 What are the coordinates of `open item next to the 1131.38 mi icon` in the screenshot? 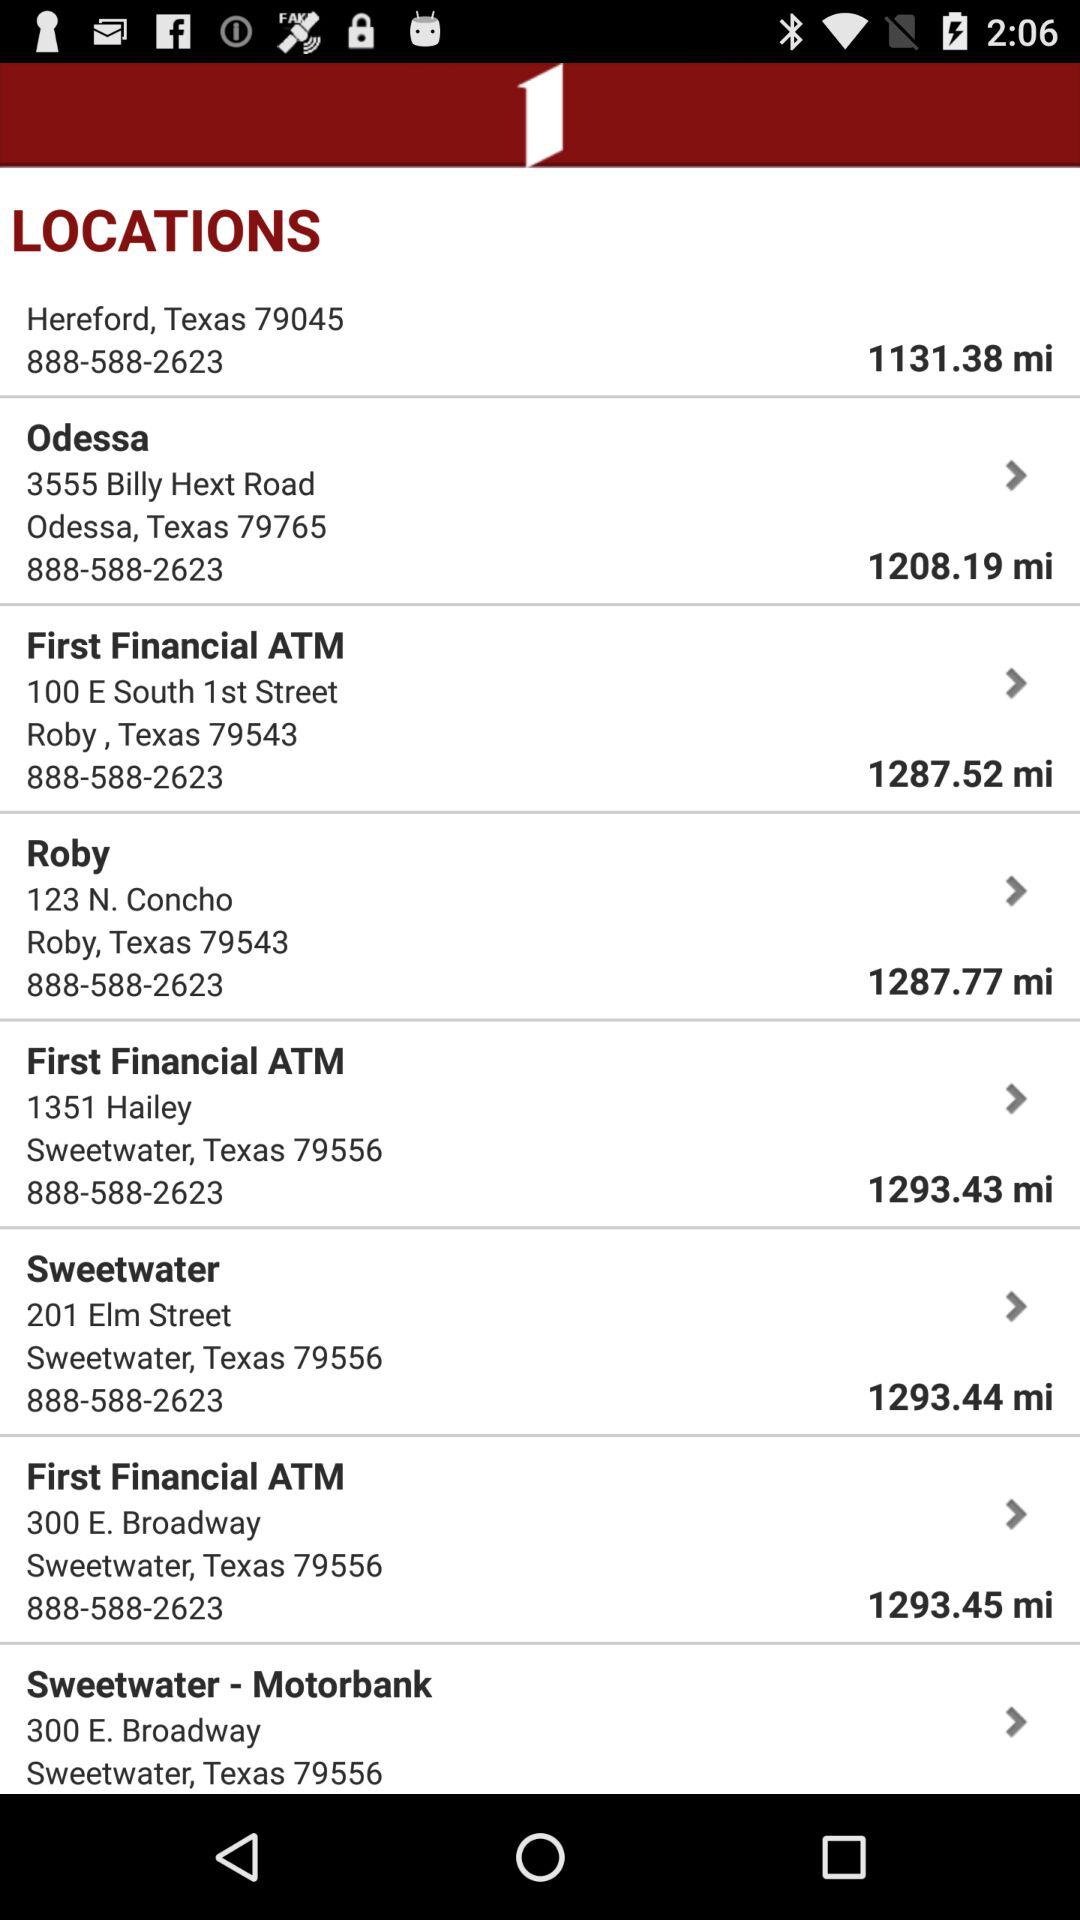 It's located at (185, 318).